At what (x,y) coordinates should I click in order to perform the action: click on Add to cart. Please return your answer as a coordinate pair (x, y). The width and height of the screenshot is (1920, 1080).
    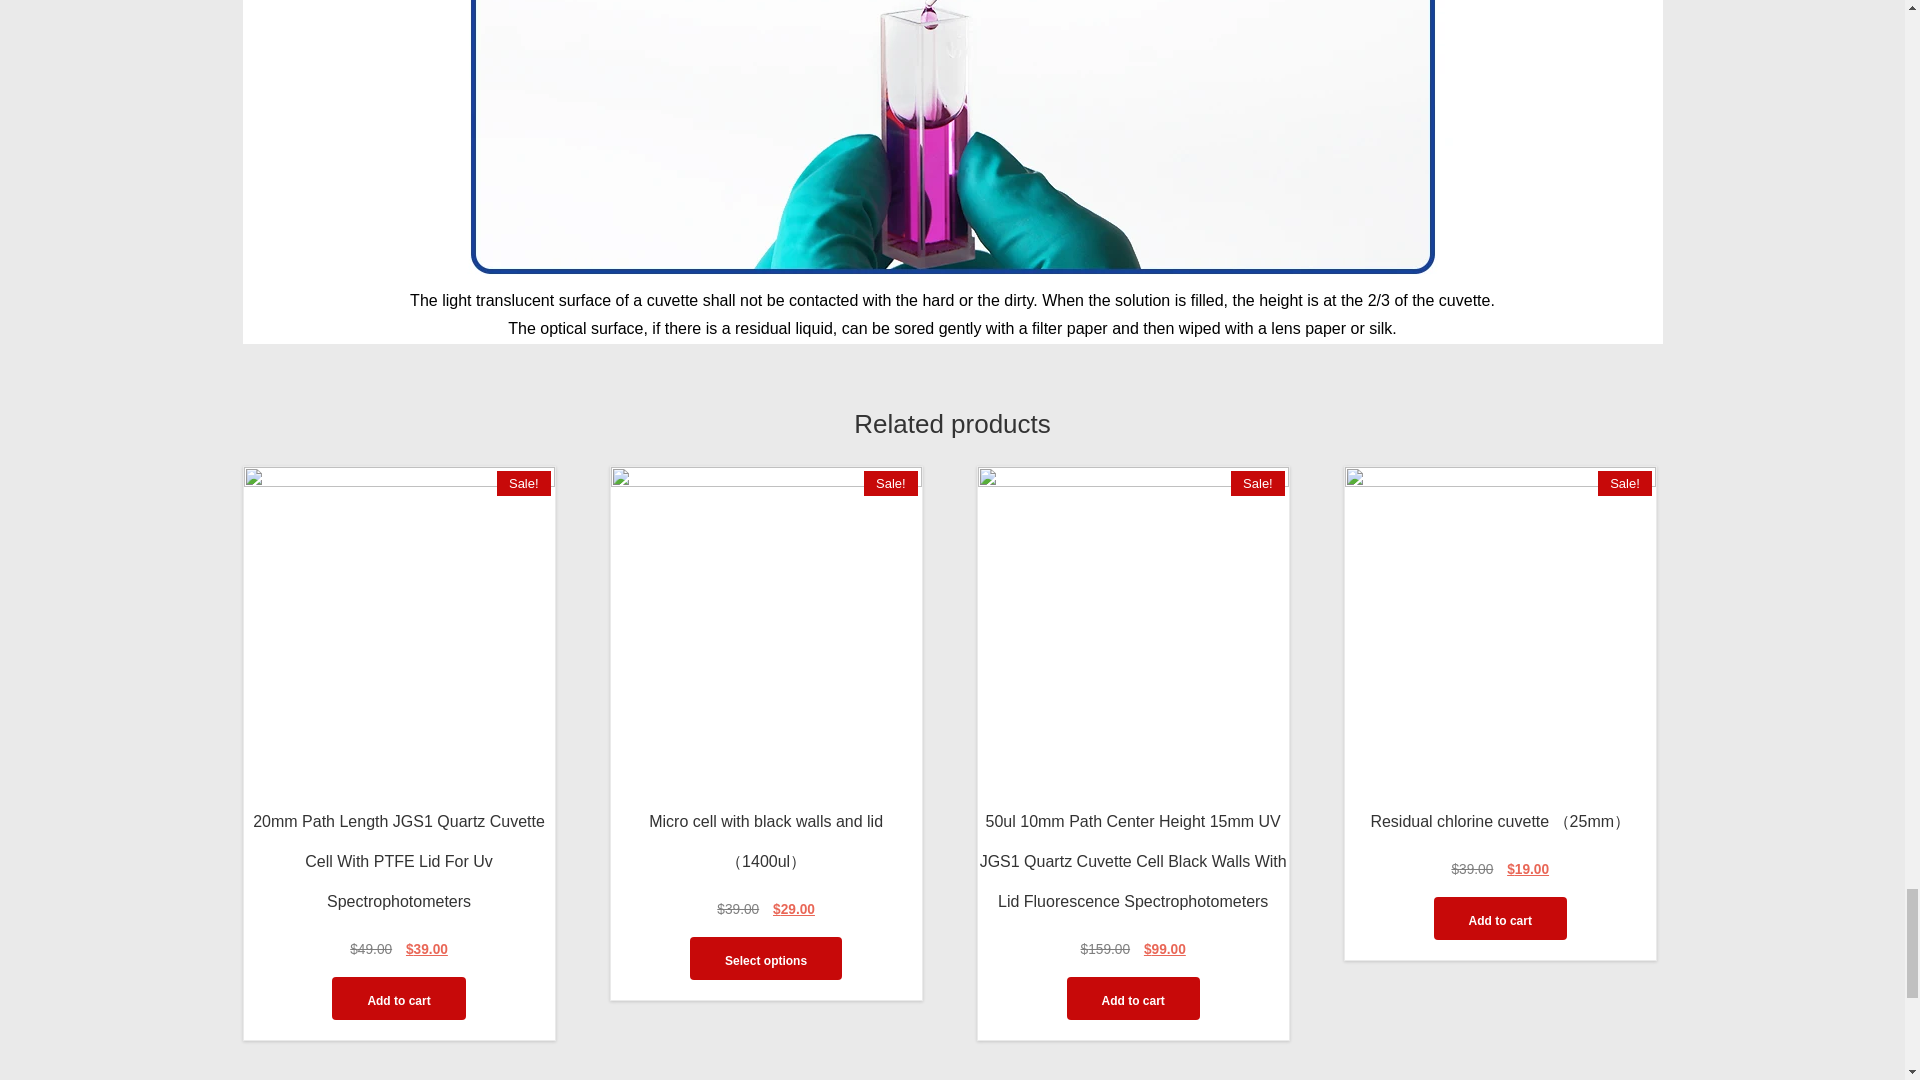
    Looking at the image, I should click on (1132, 998).